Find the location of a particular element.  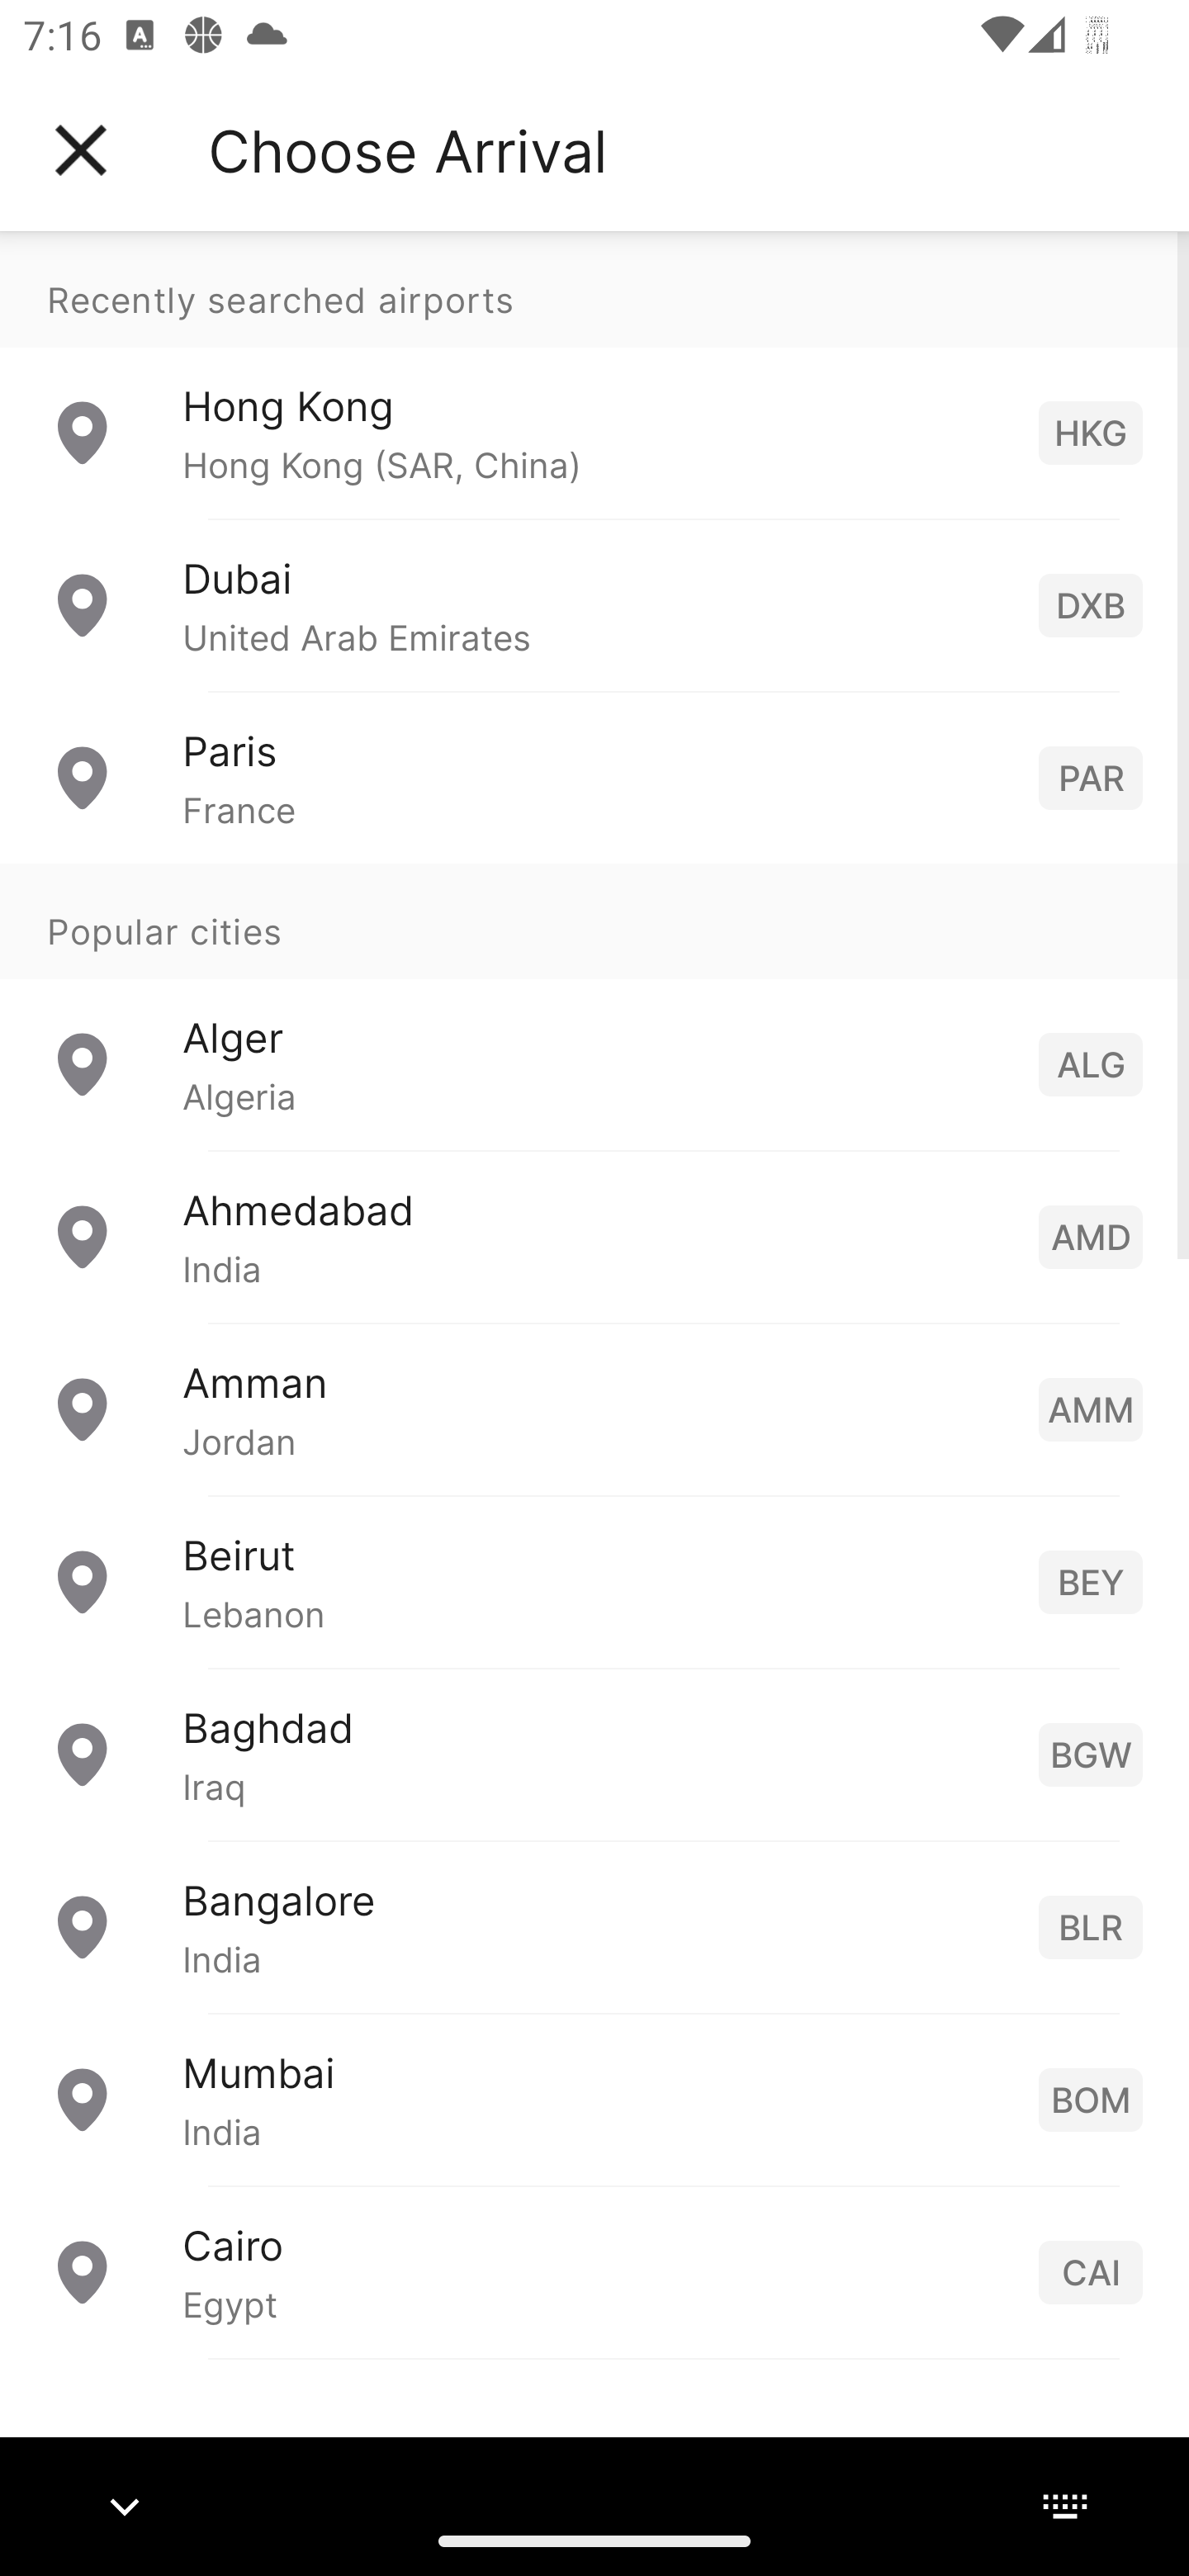

Popular cities Alger Algeria ALG is located at coordinates (594, 1006).